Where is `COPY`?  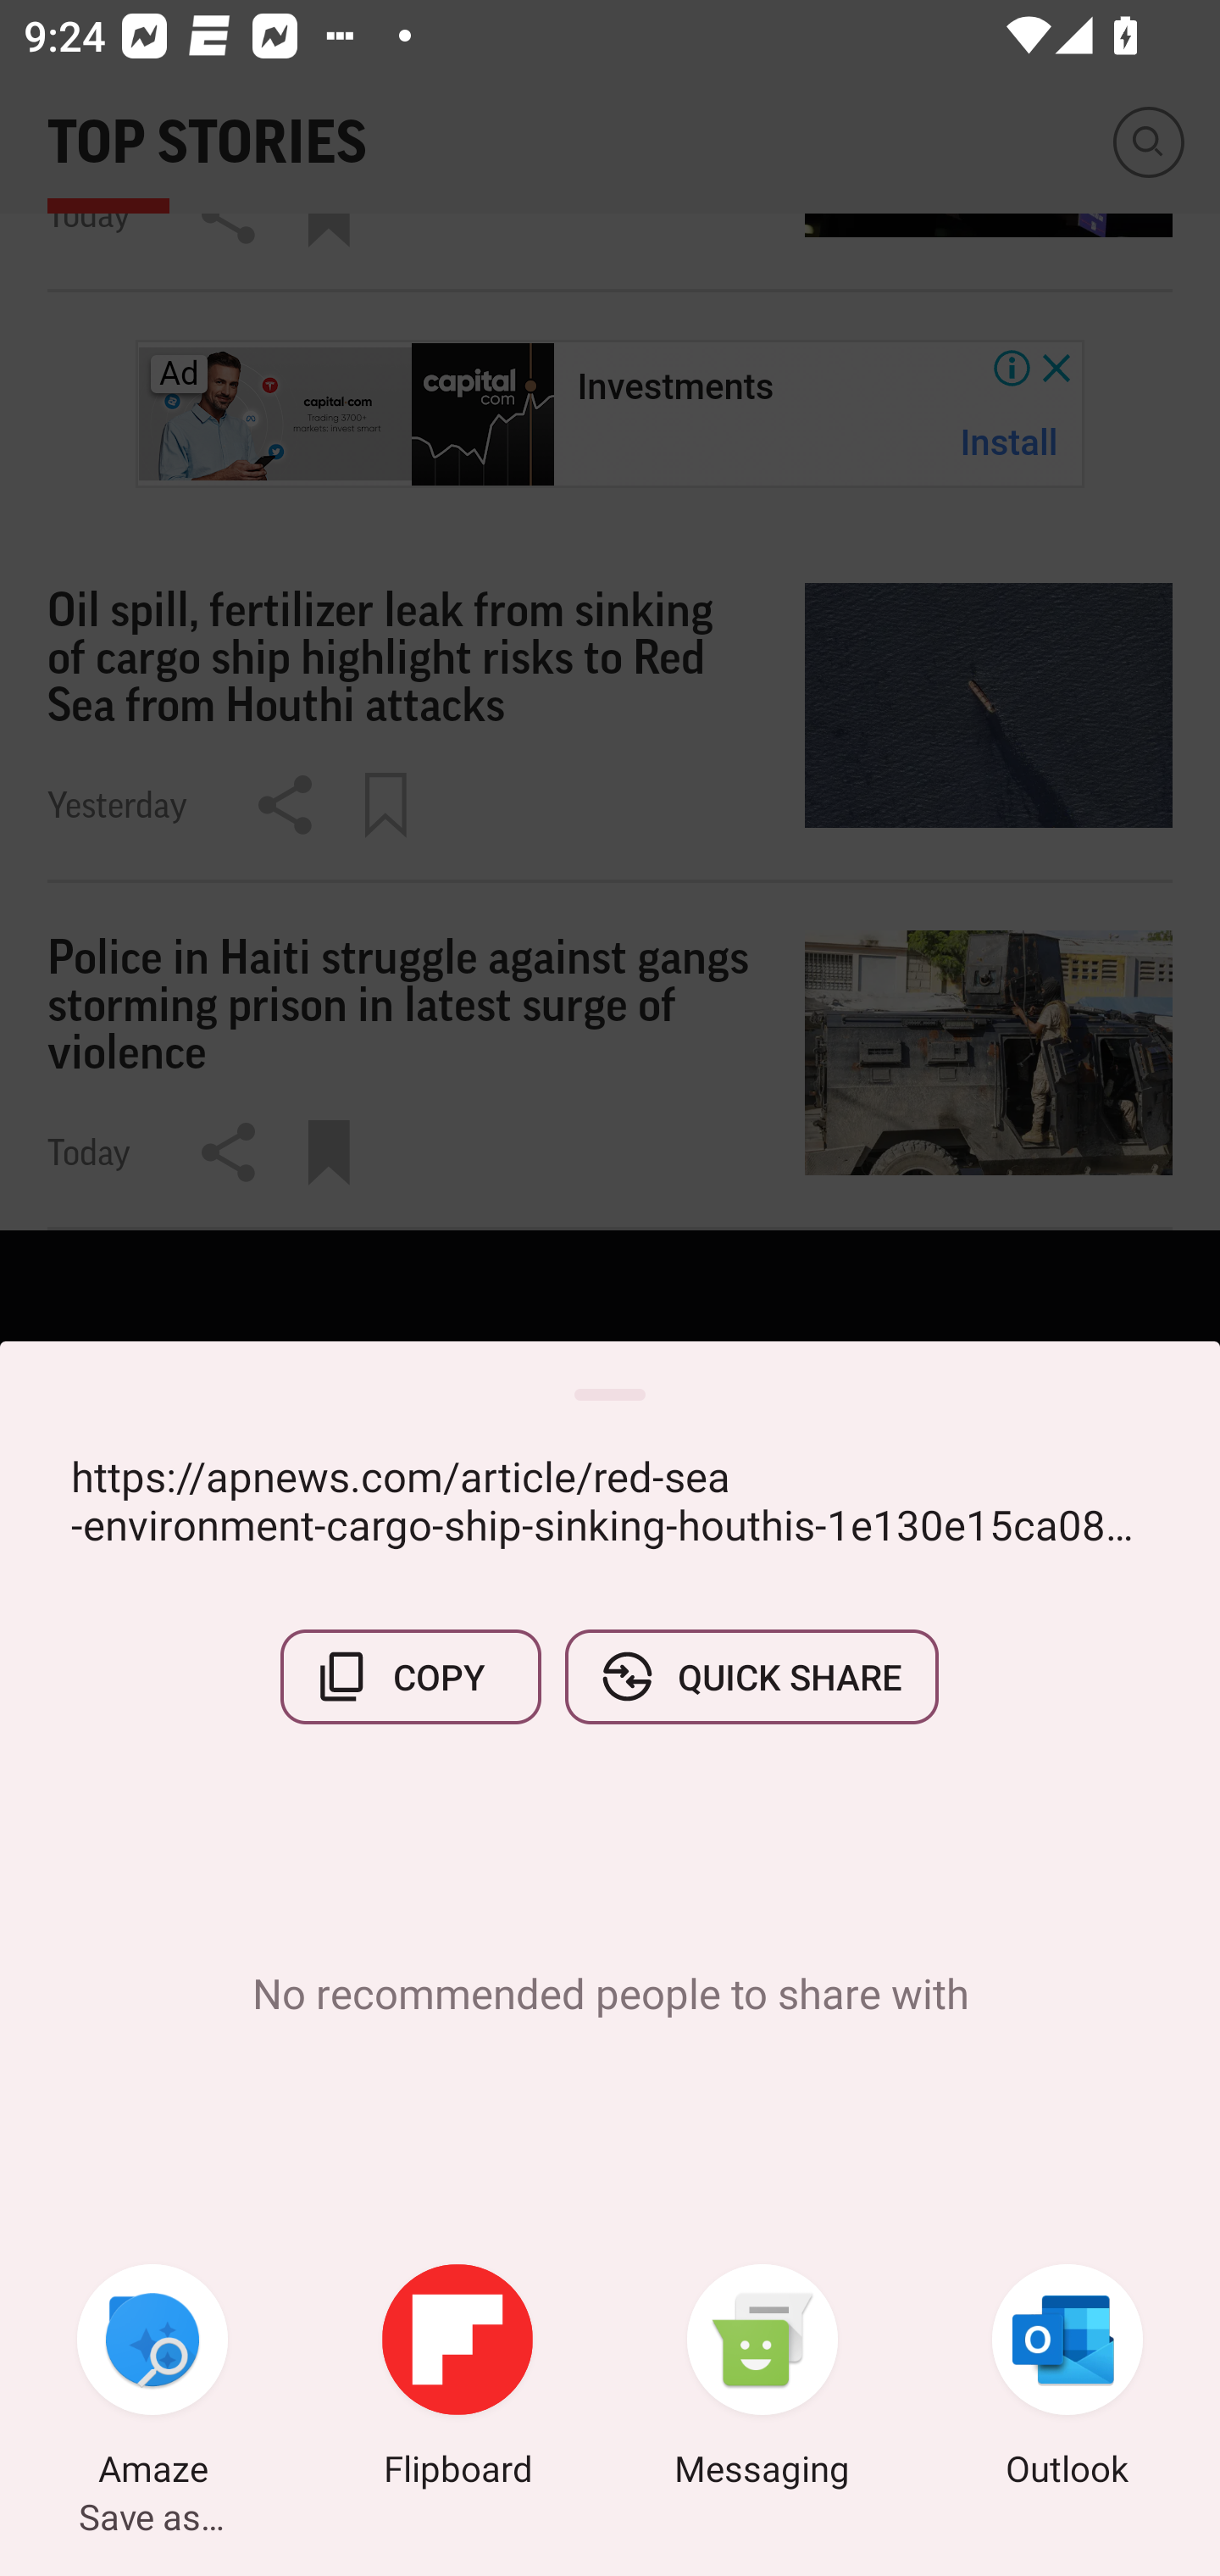 COPY is located at coordinates (411, 1676).